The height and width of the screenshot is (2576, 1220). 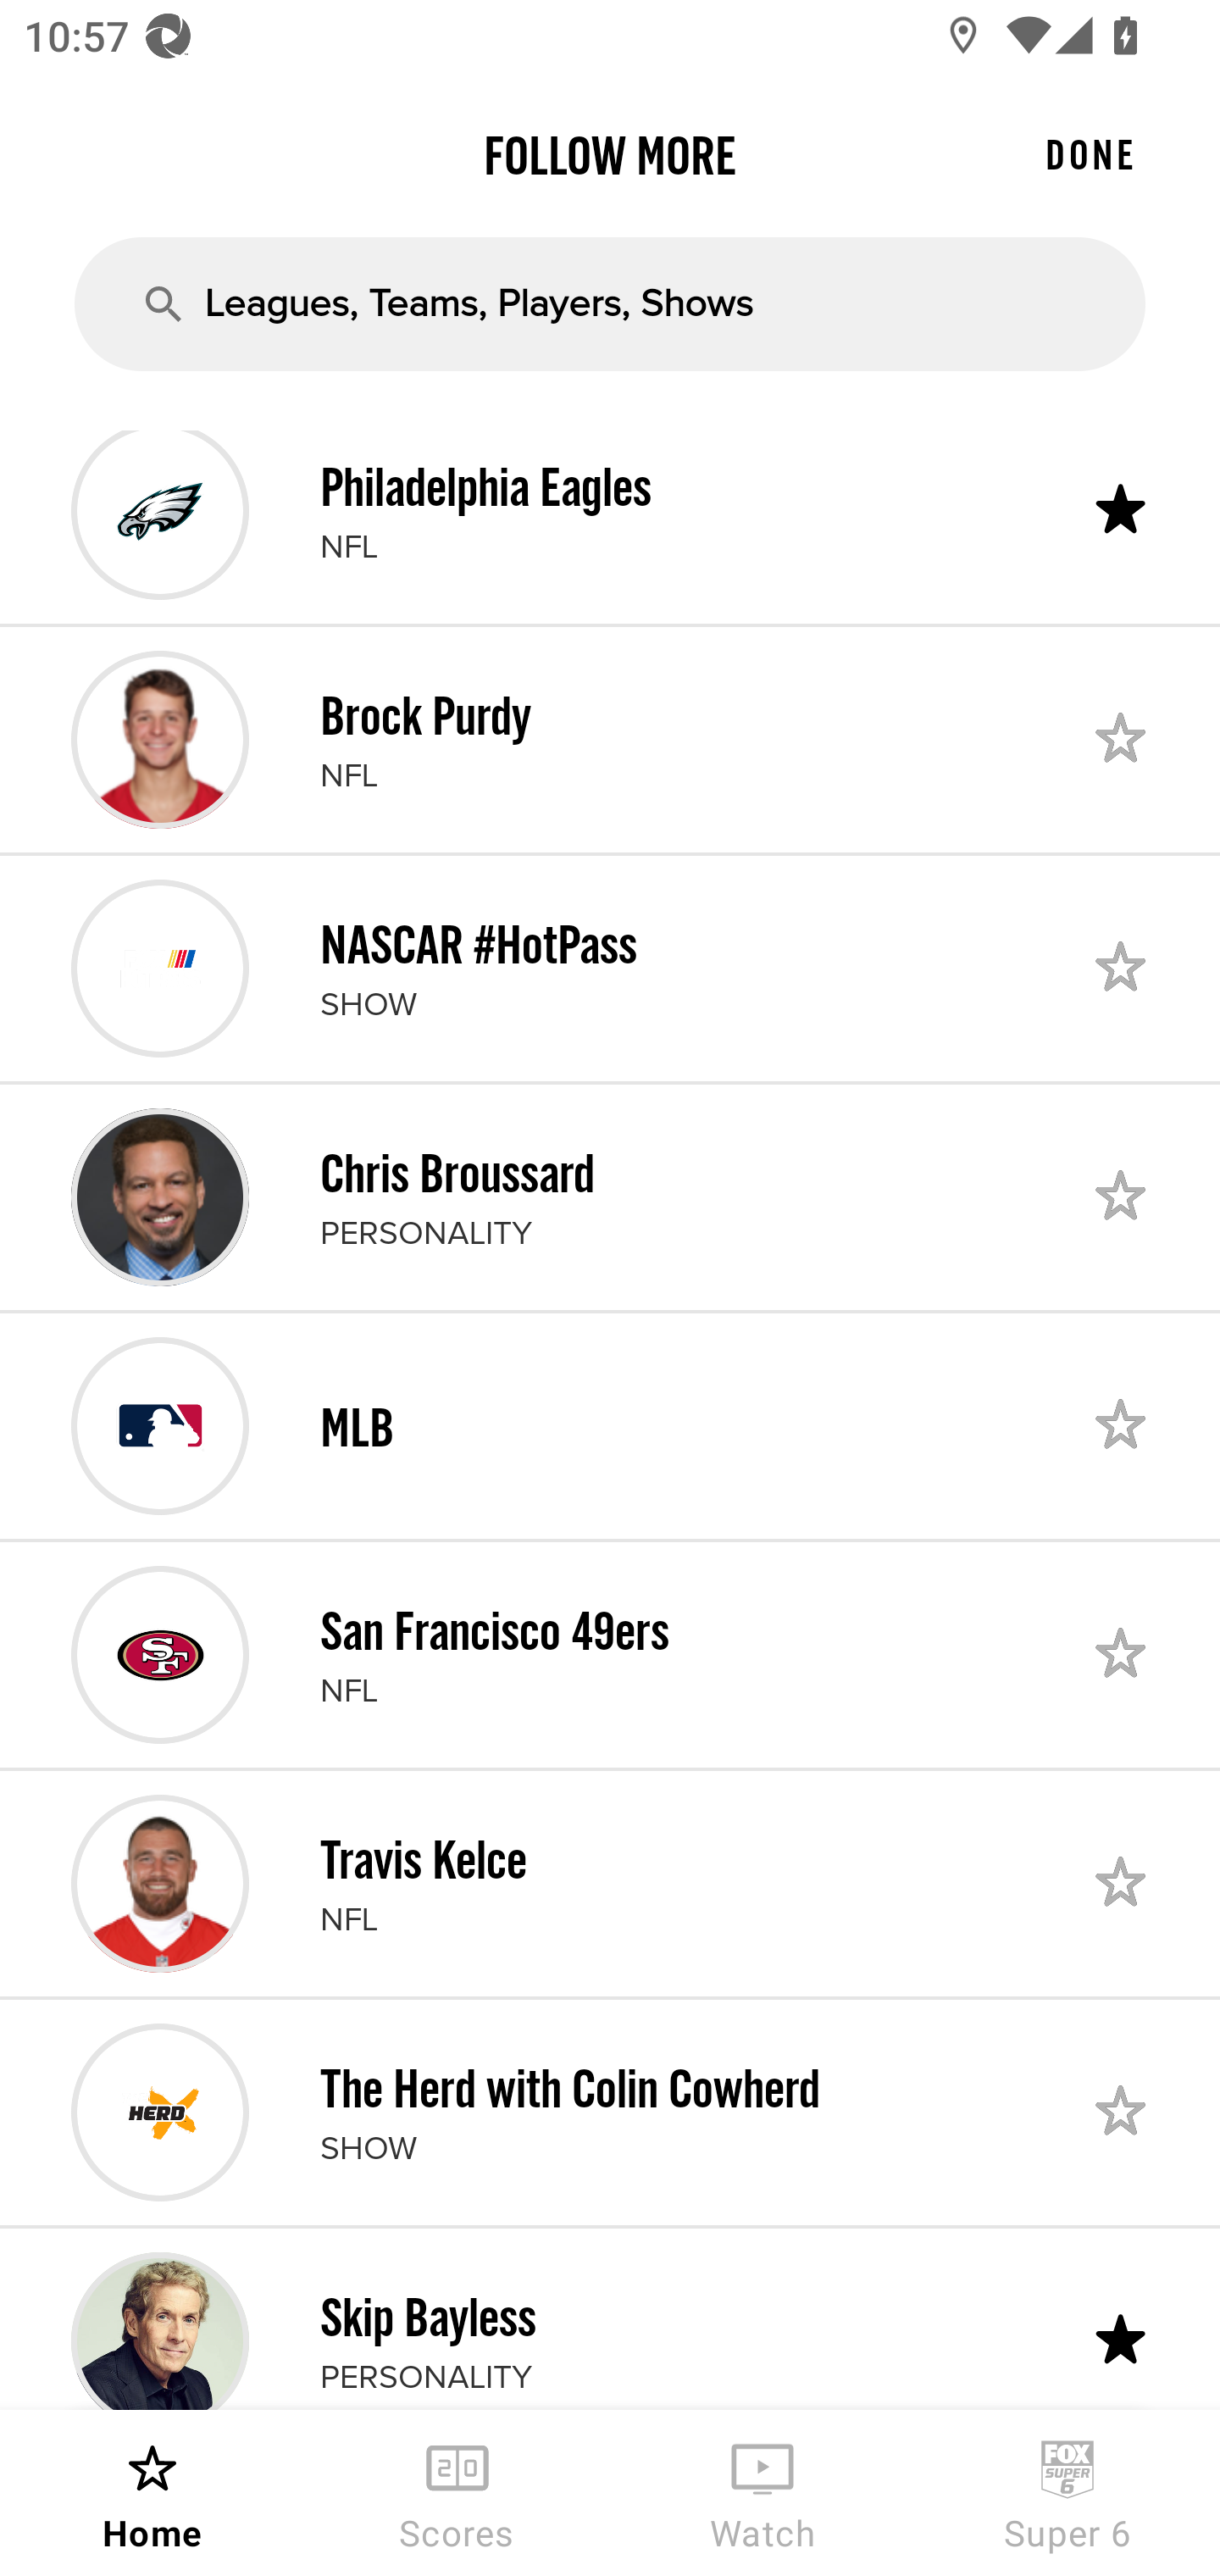 What do you see at coordinates (610, 1654) in the screenshot?
I see `San Francisco 49ers NFL` at bounding box center [610, 1654].